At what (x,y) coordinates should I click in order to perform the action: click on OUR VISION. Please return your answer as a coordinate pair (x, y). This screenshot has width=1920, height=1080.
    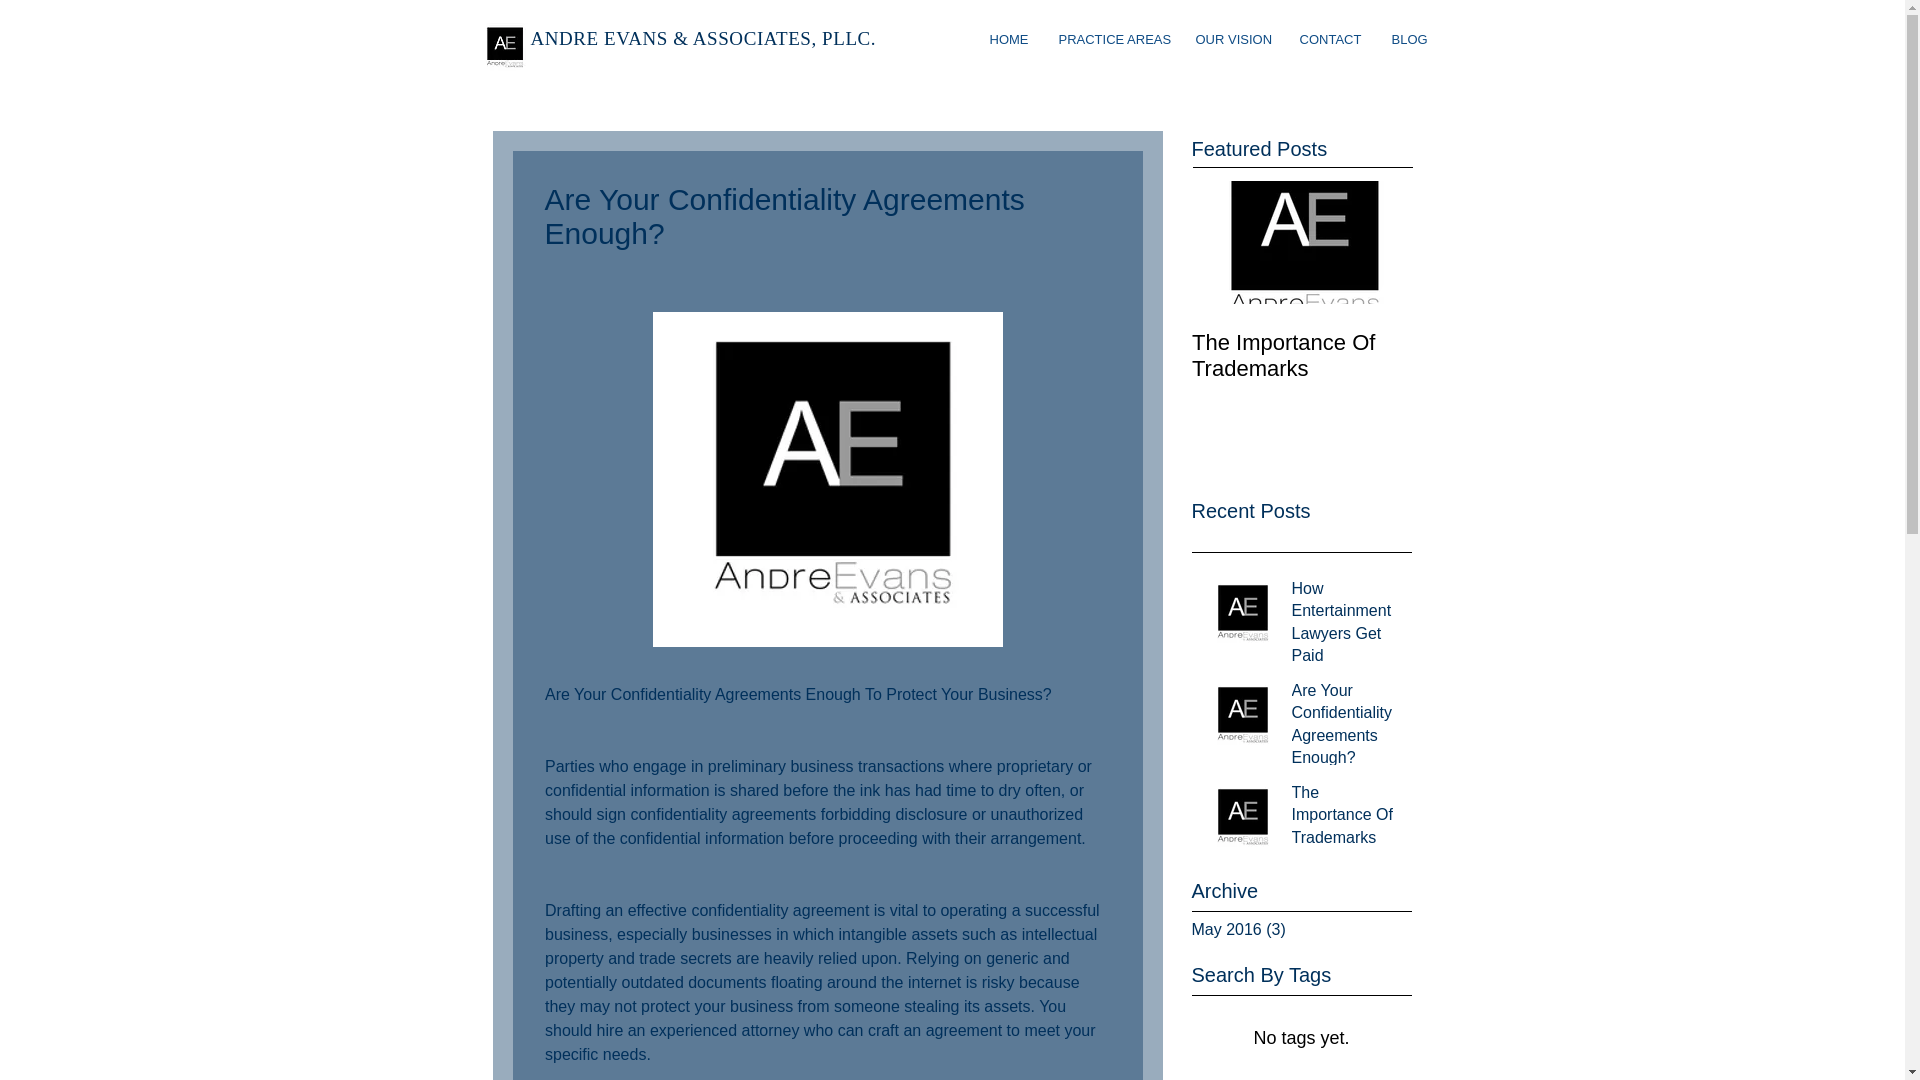
    Looking at the image, I should click on (1232, 40).